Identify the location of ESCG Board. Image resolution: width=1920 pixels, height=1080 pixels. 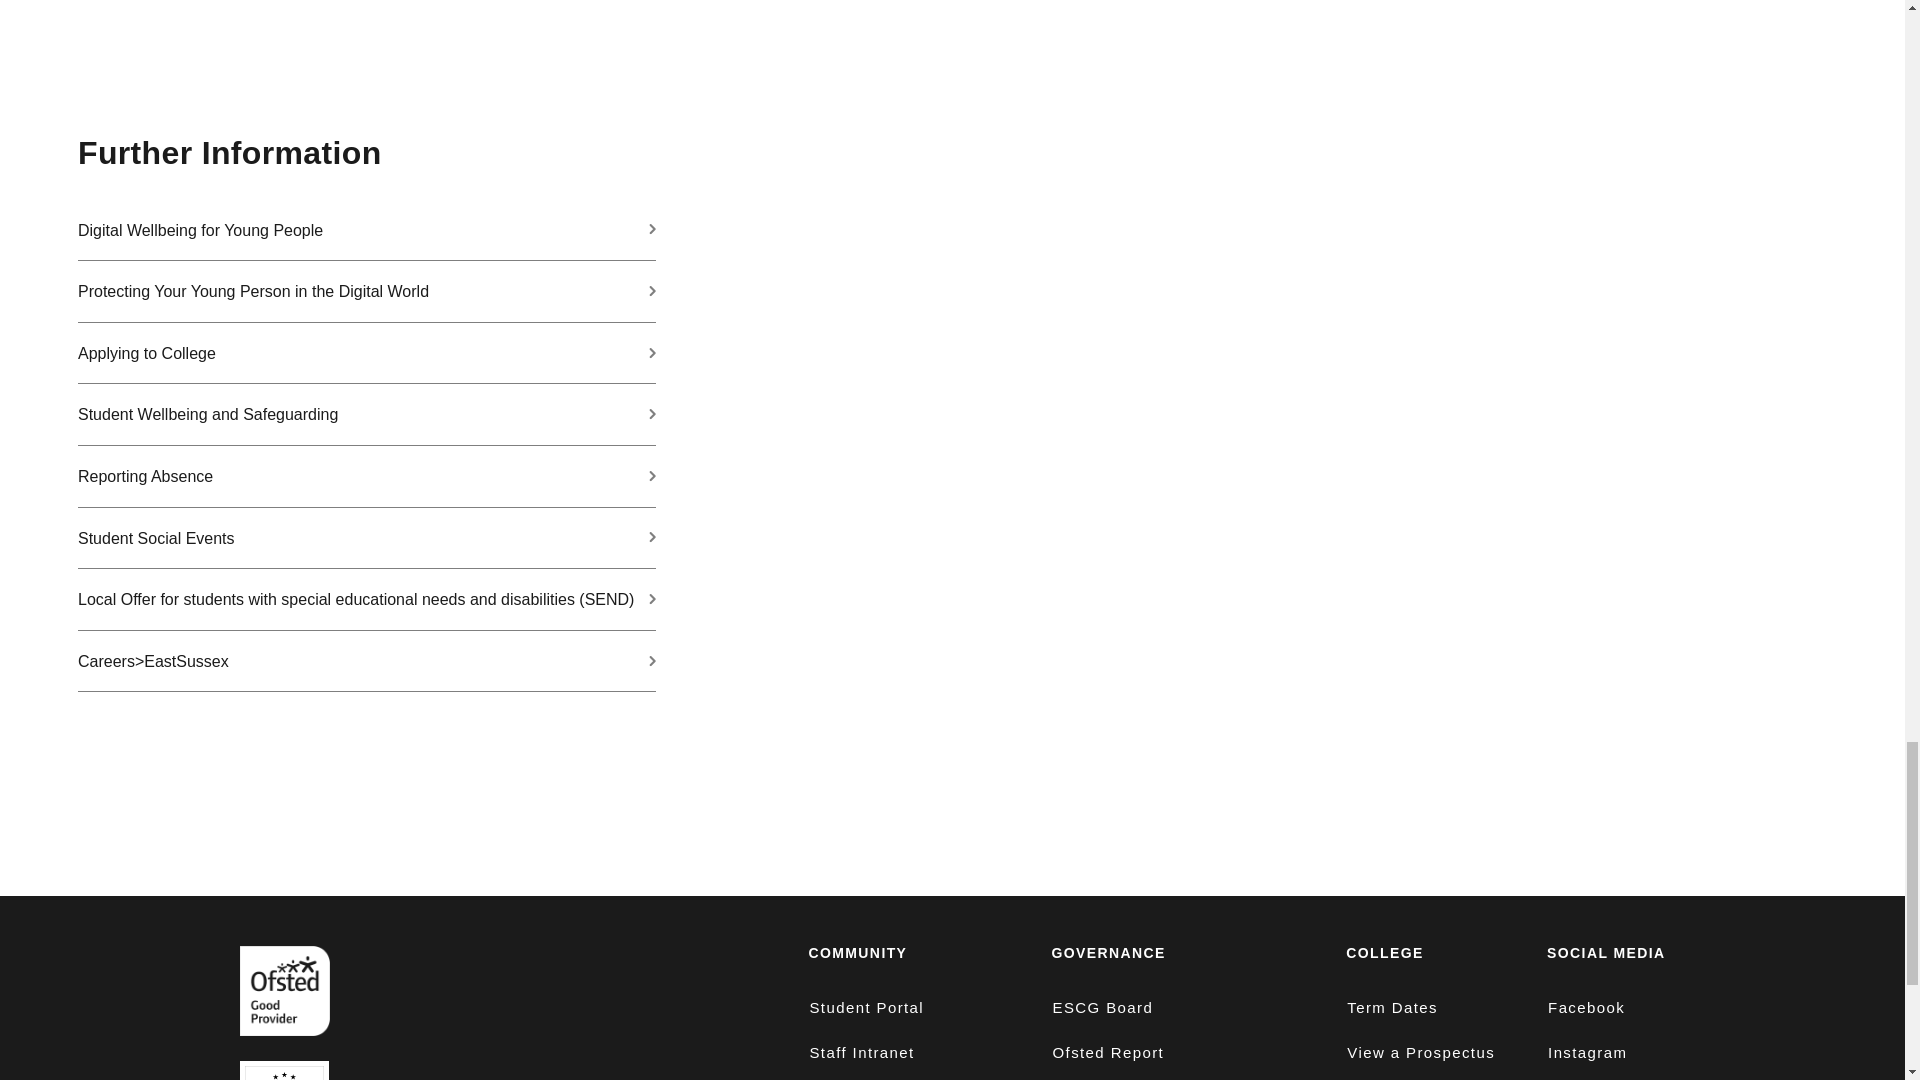
(1102, 1007).